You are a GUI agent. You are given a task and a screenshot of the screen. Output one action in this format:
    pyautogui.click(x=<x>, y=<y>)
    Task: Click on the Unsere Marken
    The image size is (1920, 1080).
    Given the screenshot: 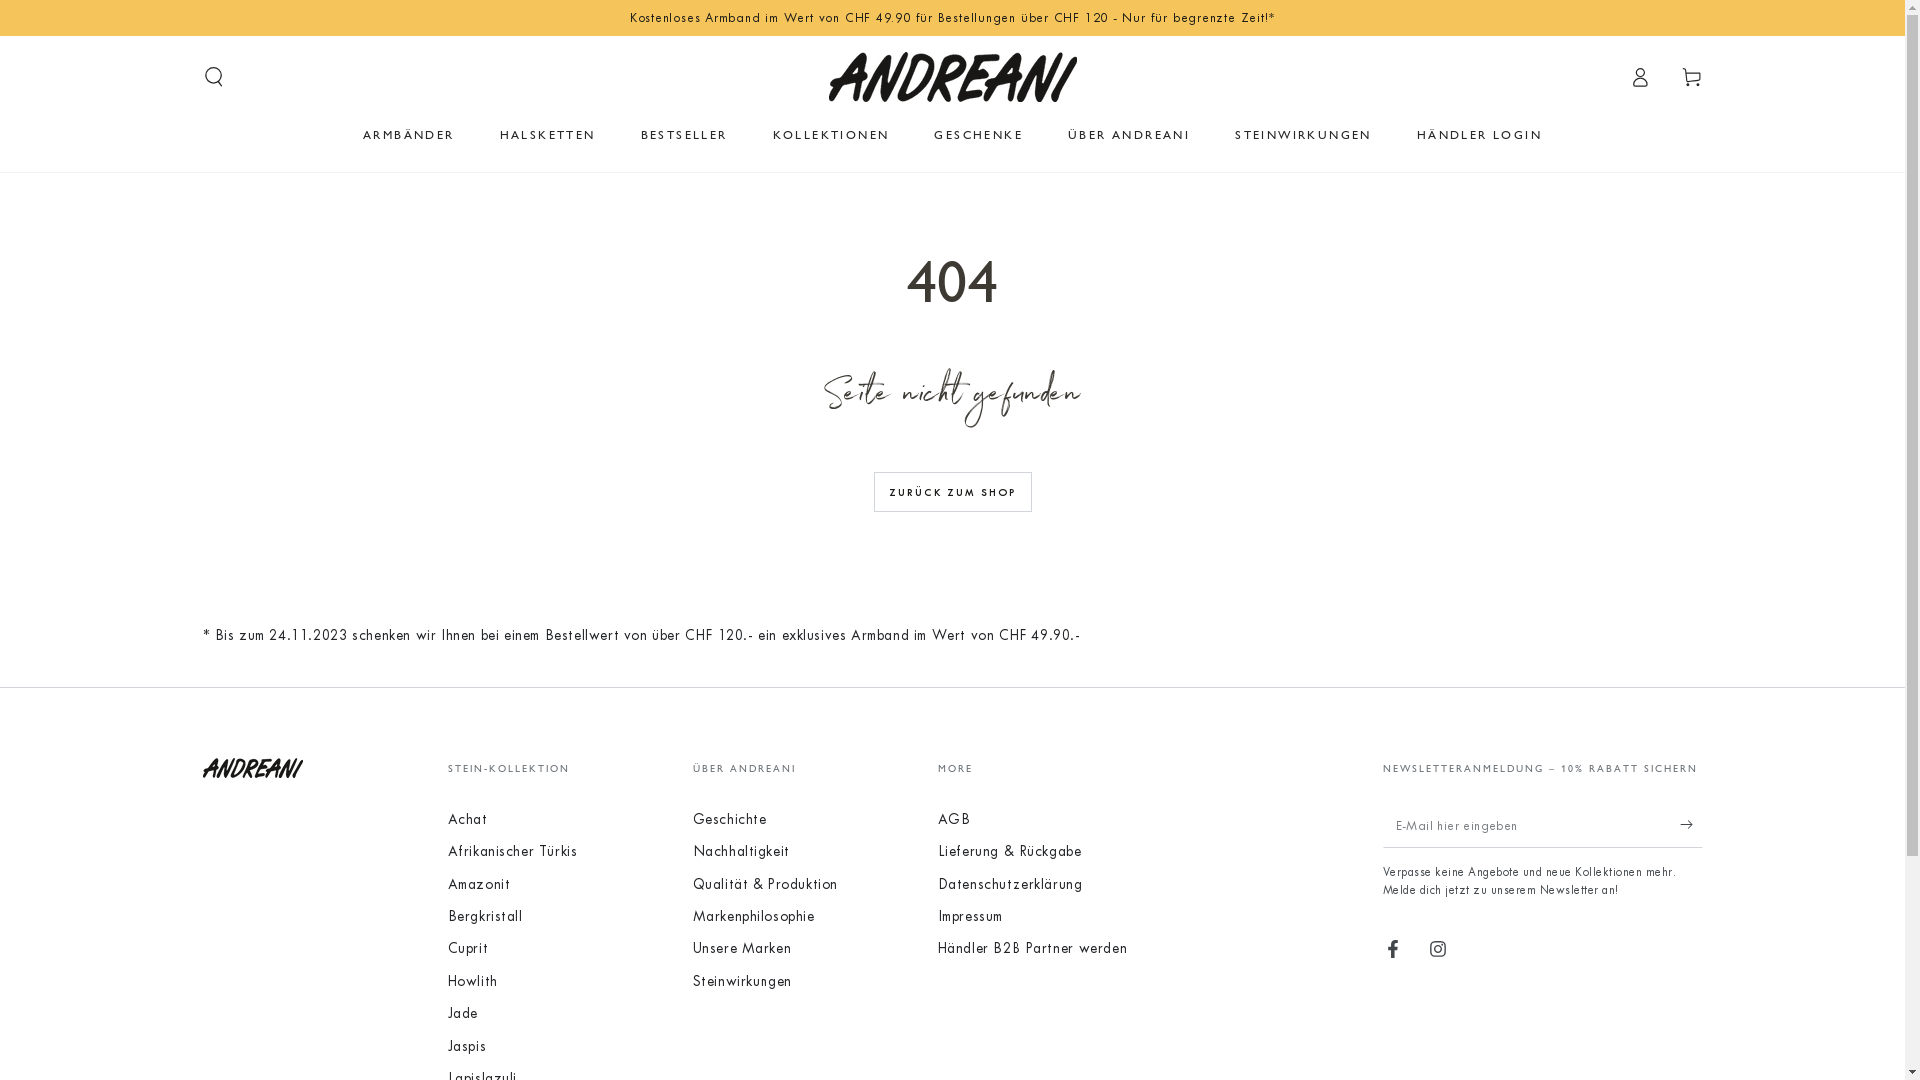 What is the action you would take?
    pyautogui.click(x=742, y=948)
    